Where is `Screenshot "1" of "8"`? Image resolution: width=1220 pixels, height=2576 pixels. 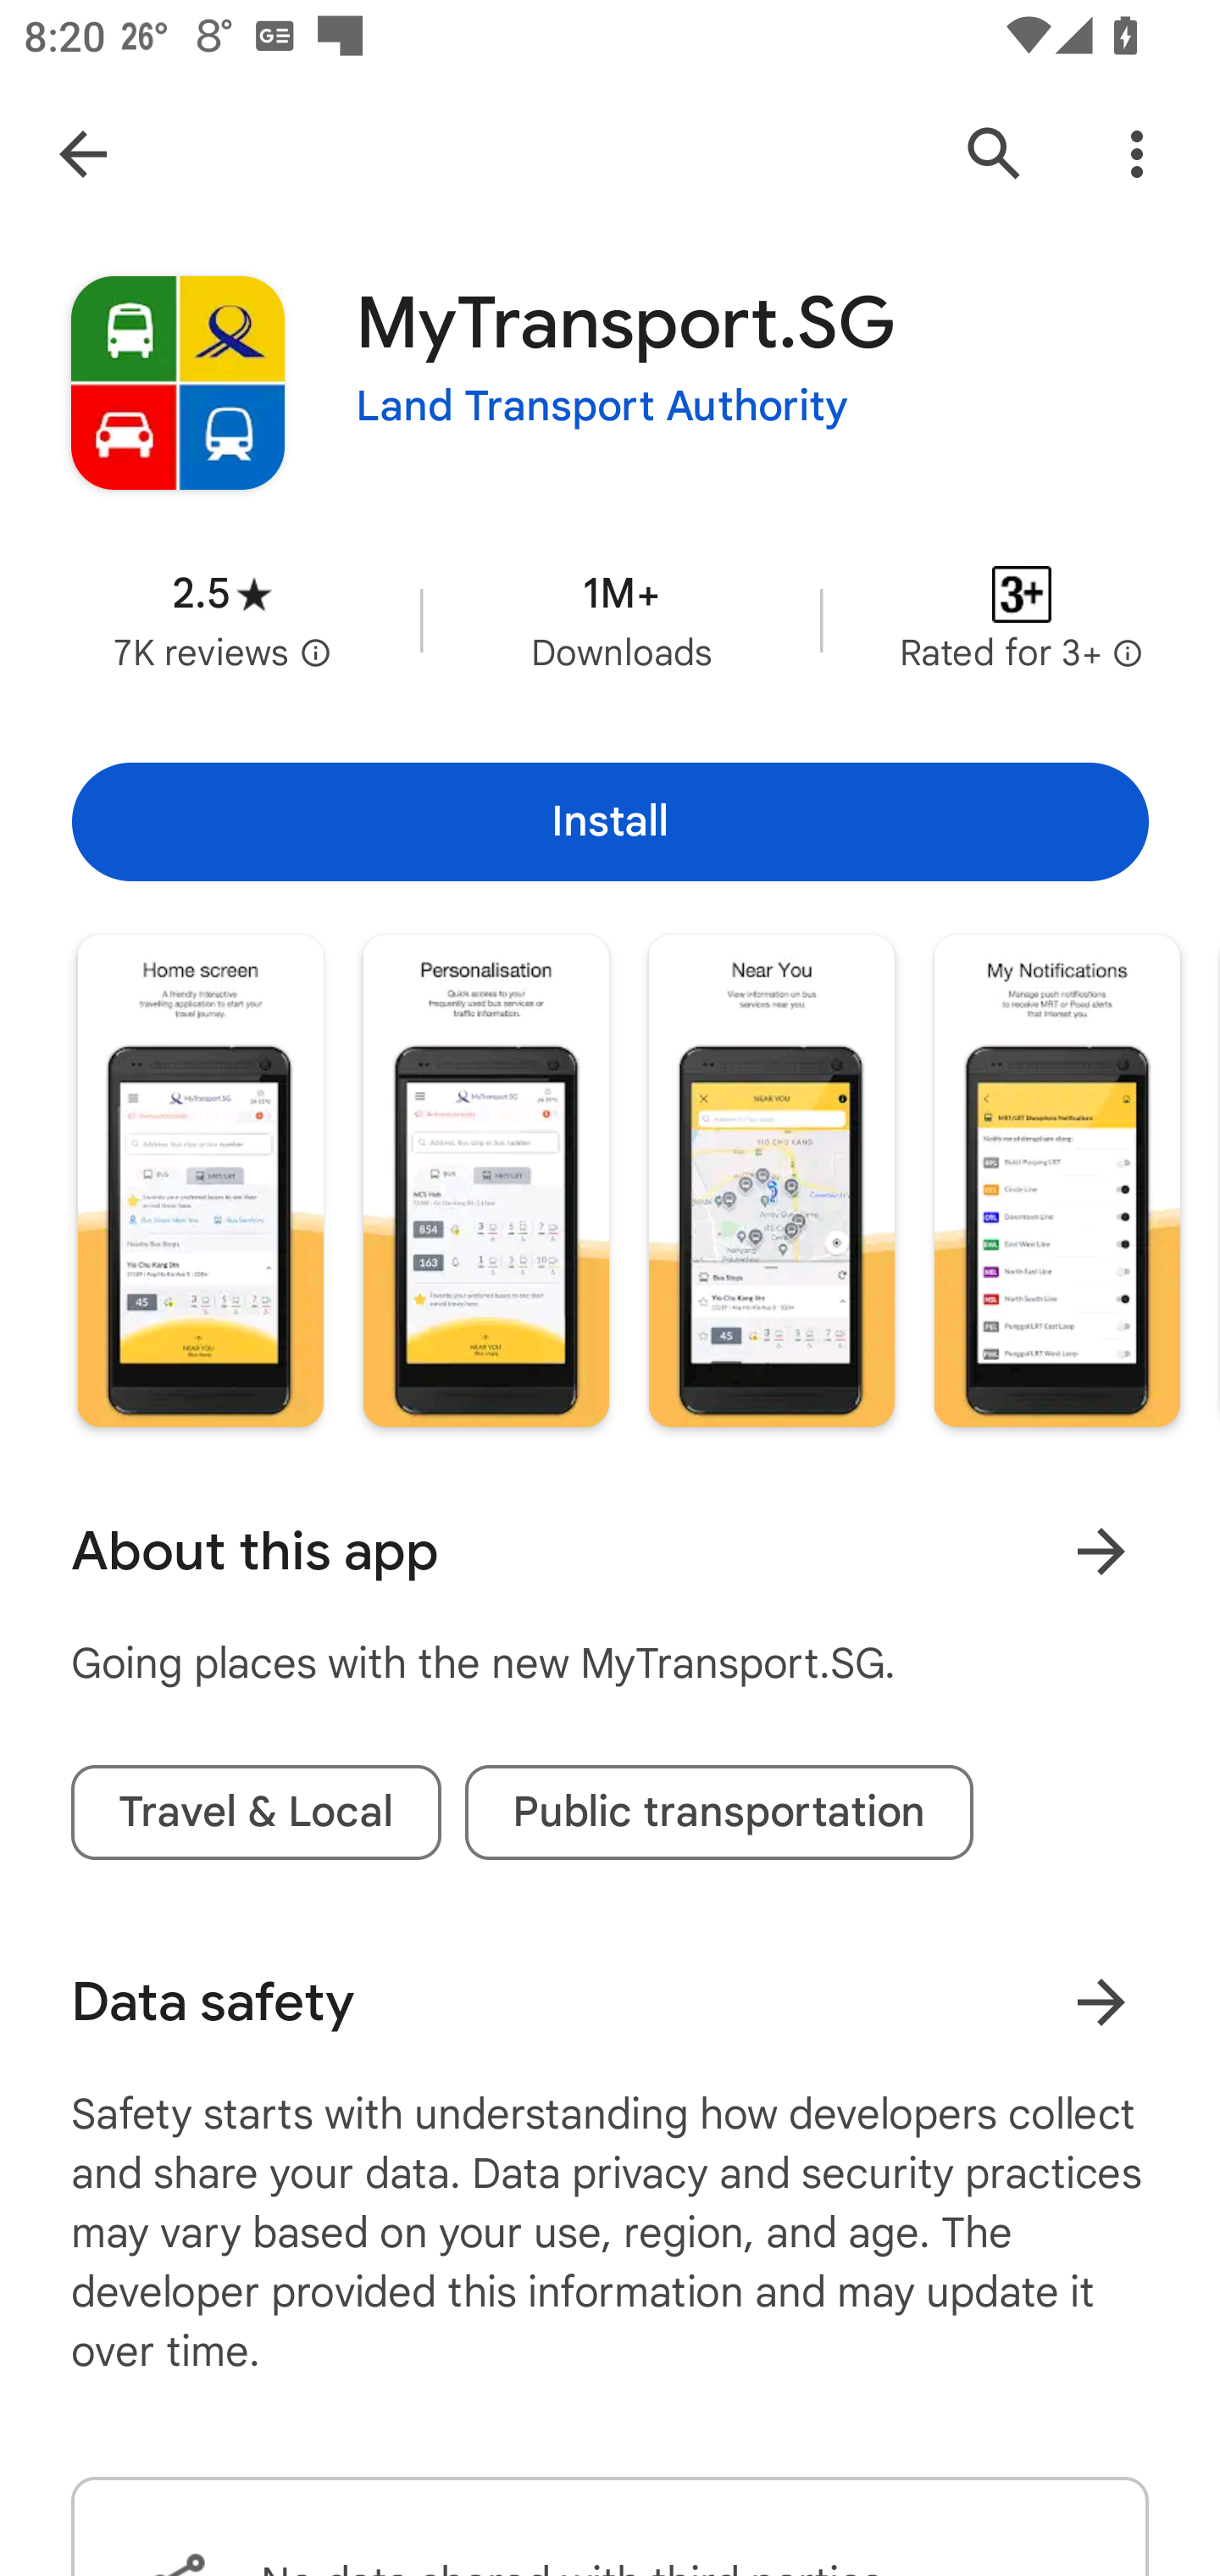 Screenshot "1" of "8" is located at coordinates (200, 1181).